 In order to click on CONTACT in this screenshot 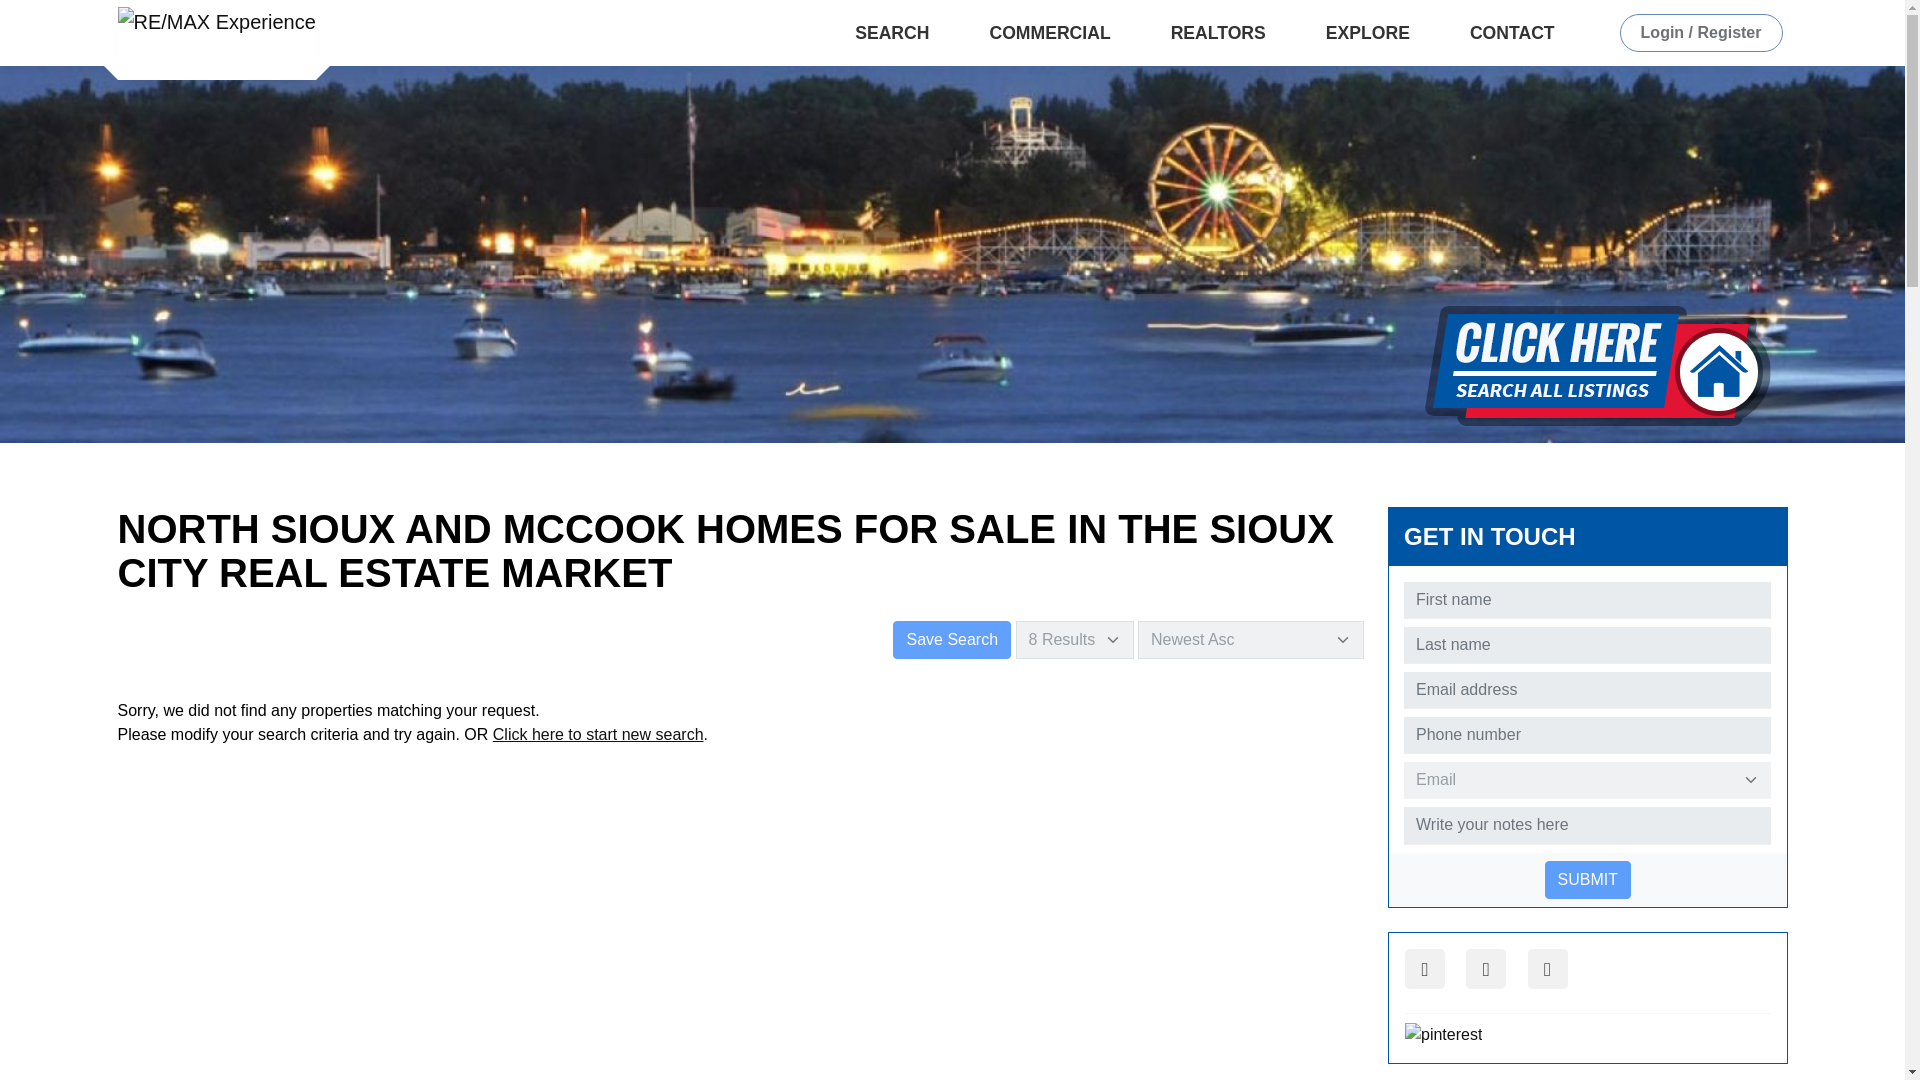, I will do `click(1517, 32)`.